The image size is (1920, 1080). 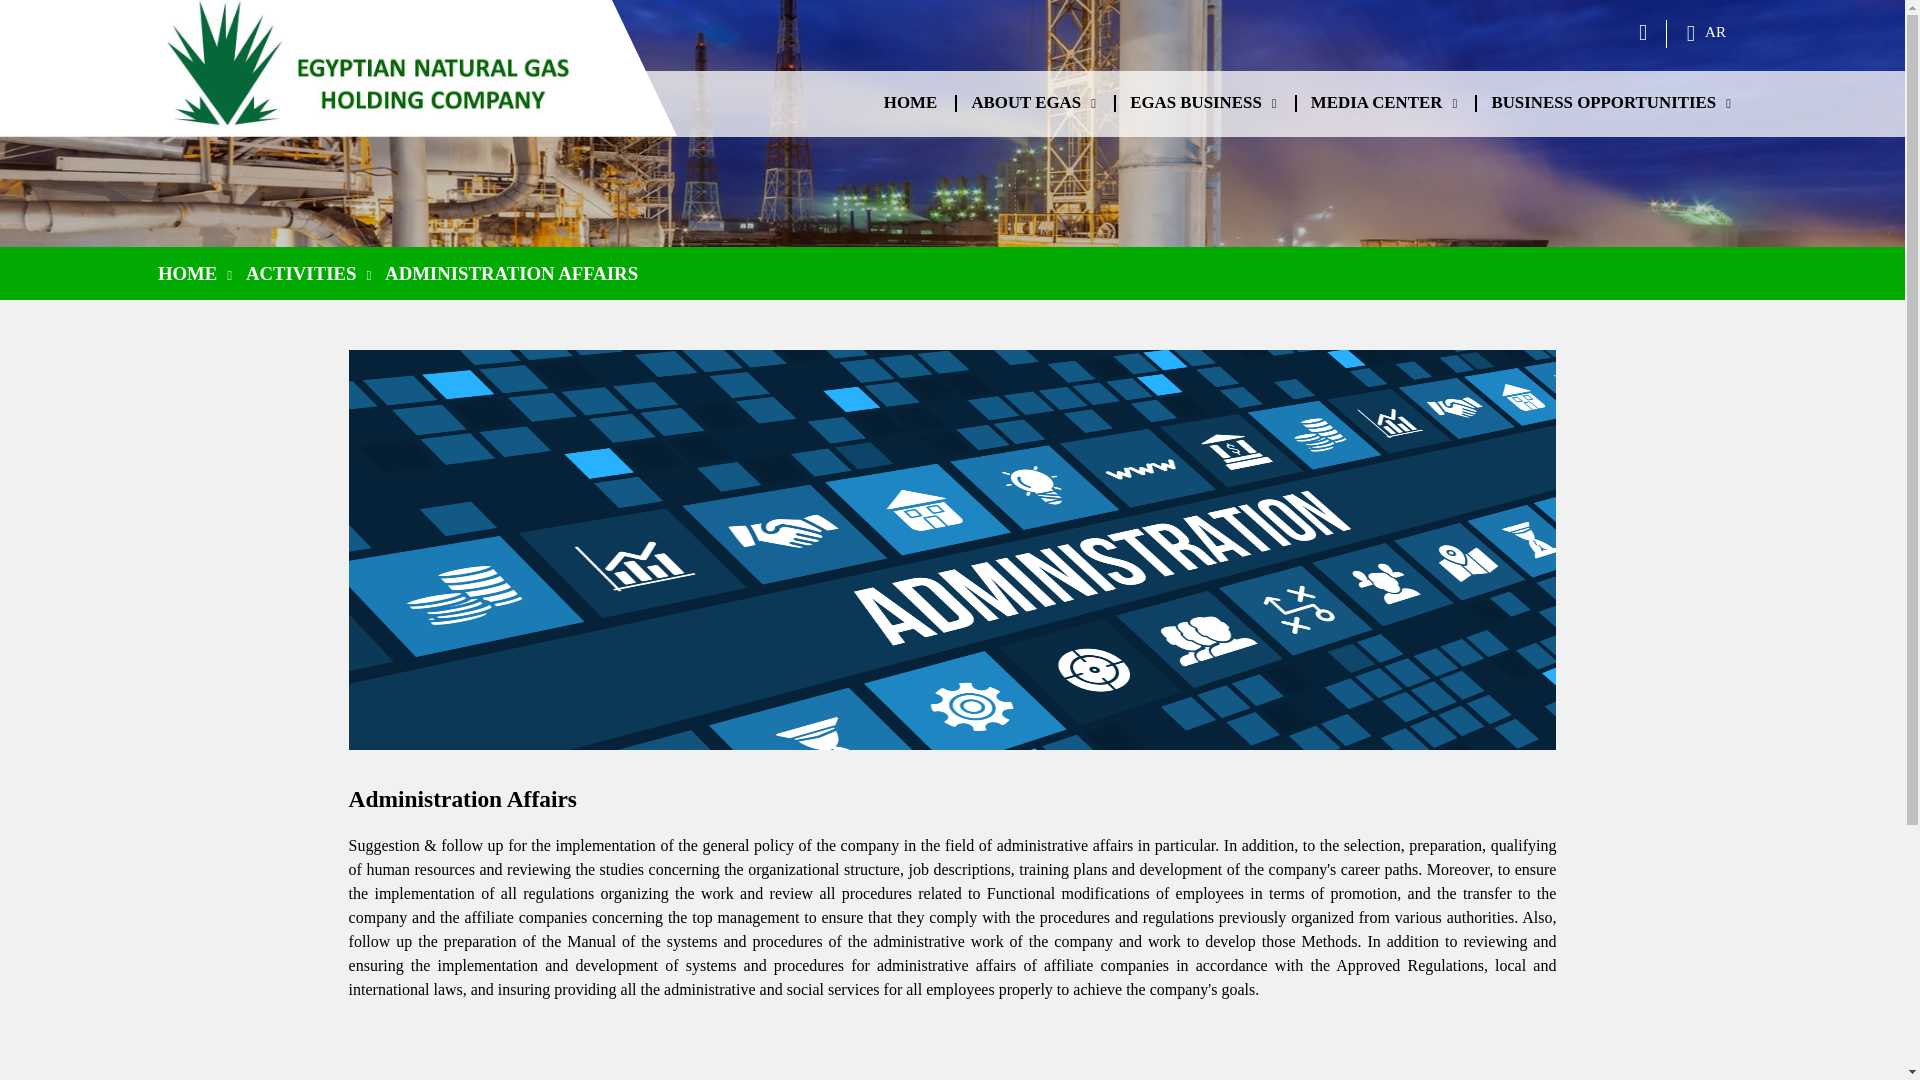 I want to click on HOME, so click(x=910, y=103).